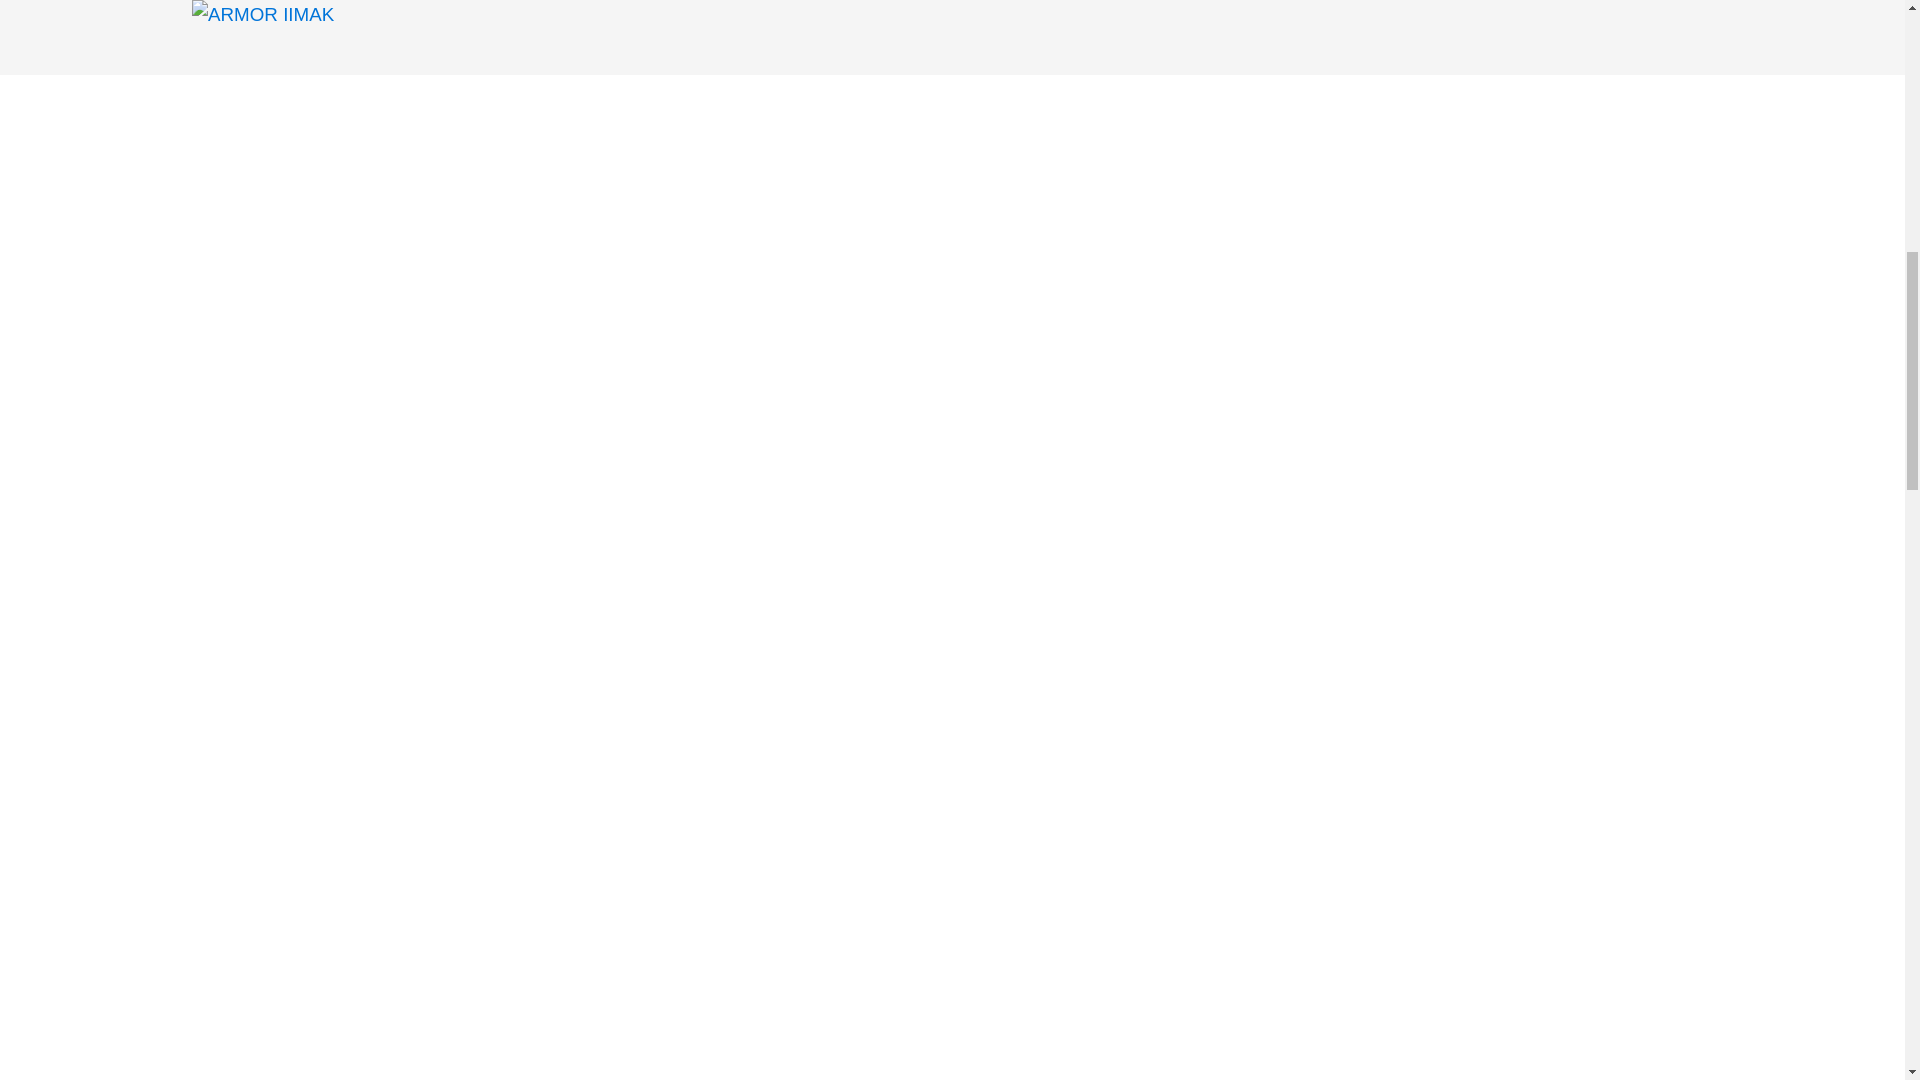 The height and width of the screenshot is (1080, 1920). I want to click on PM308, so click(1412, 321).